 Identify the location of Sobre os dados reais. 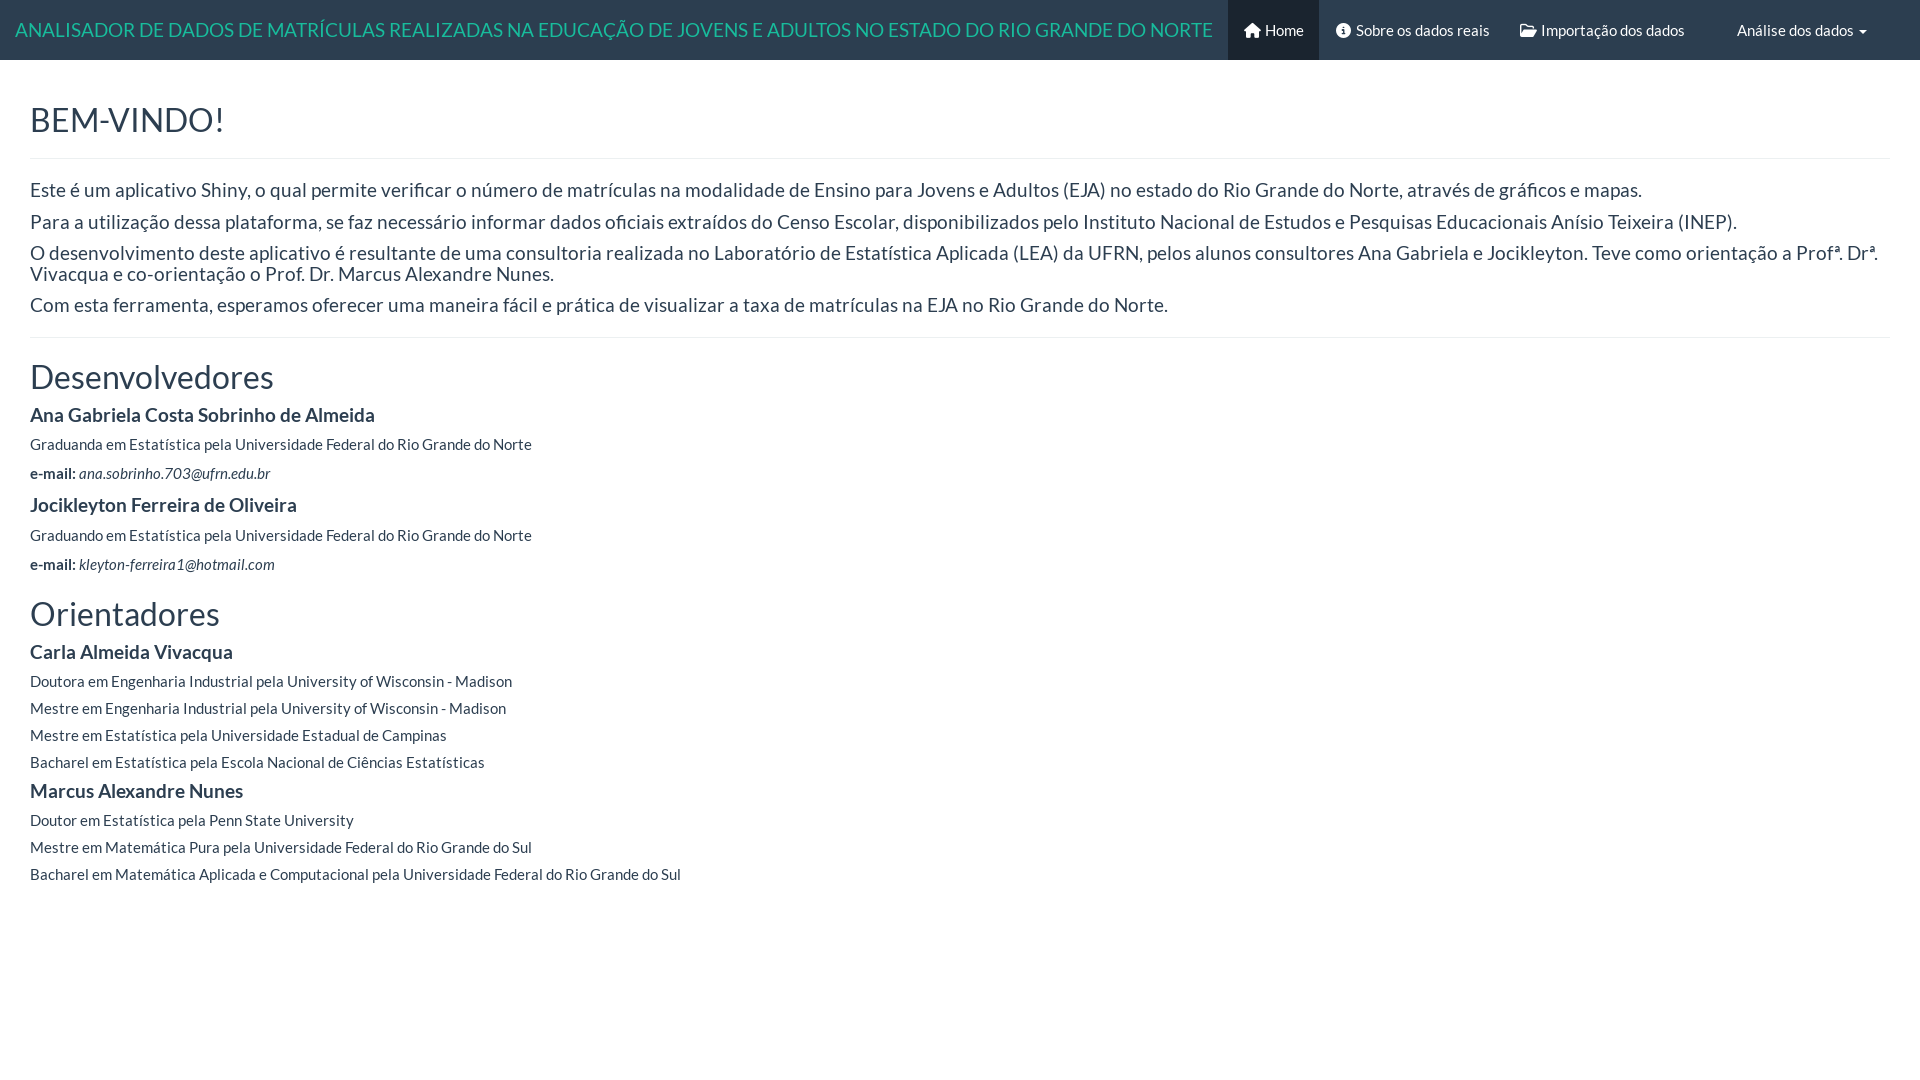
(1412, 30).